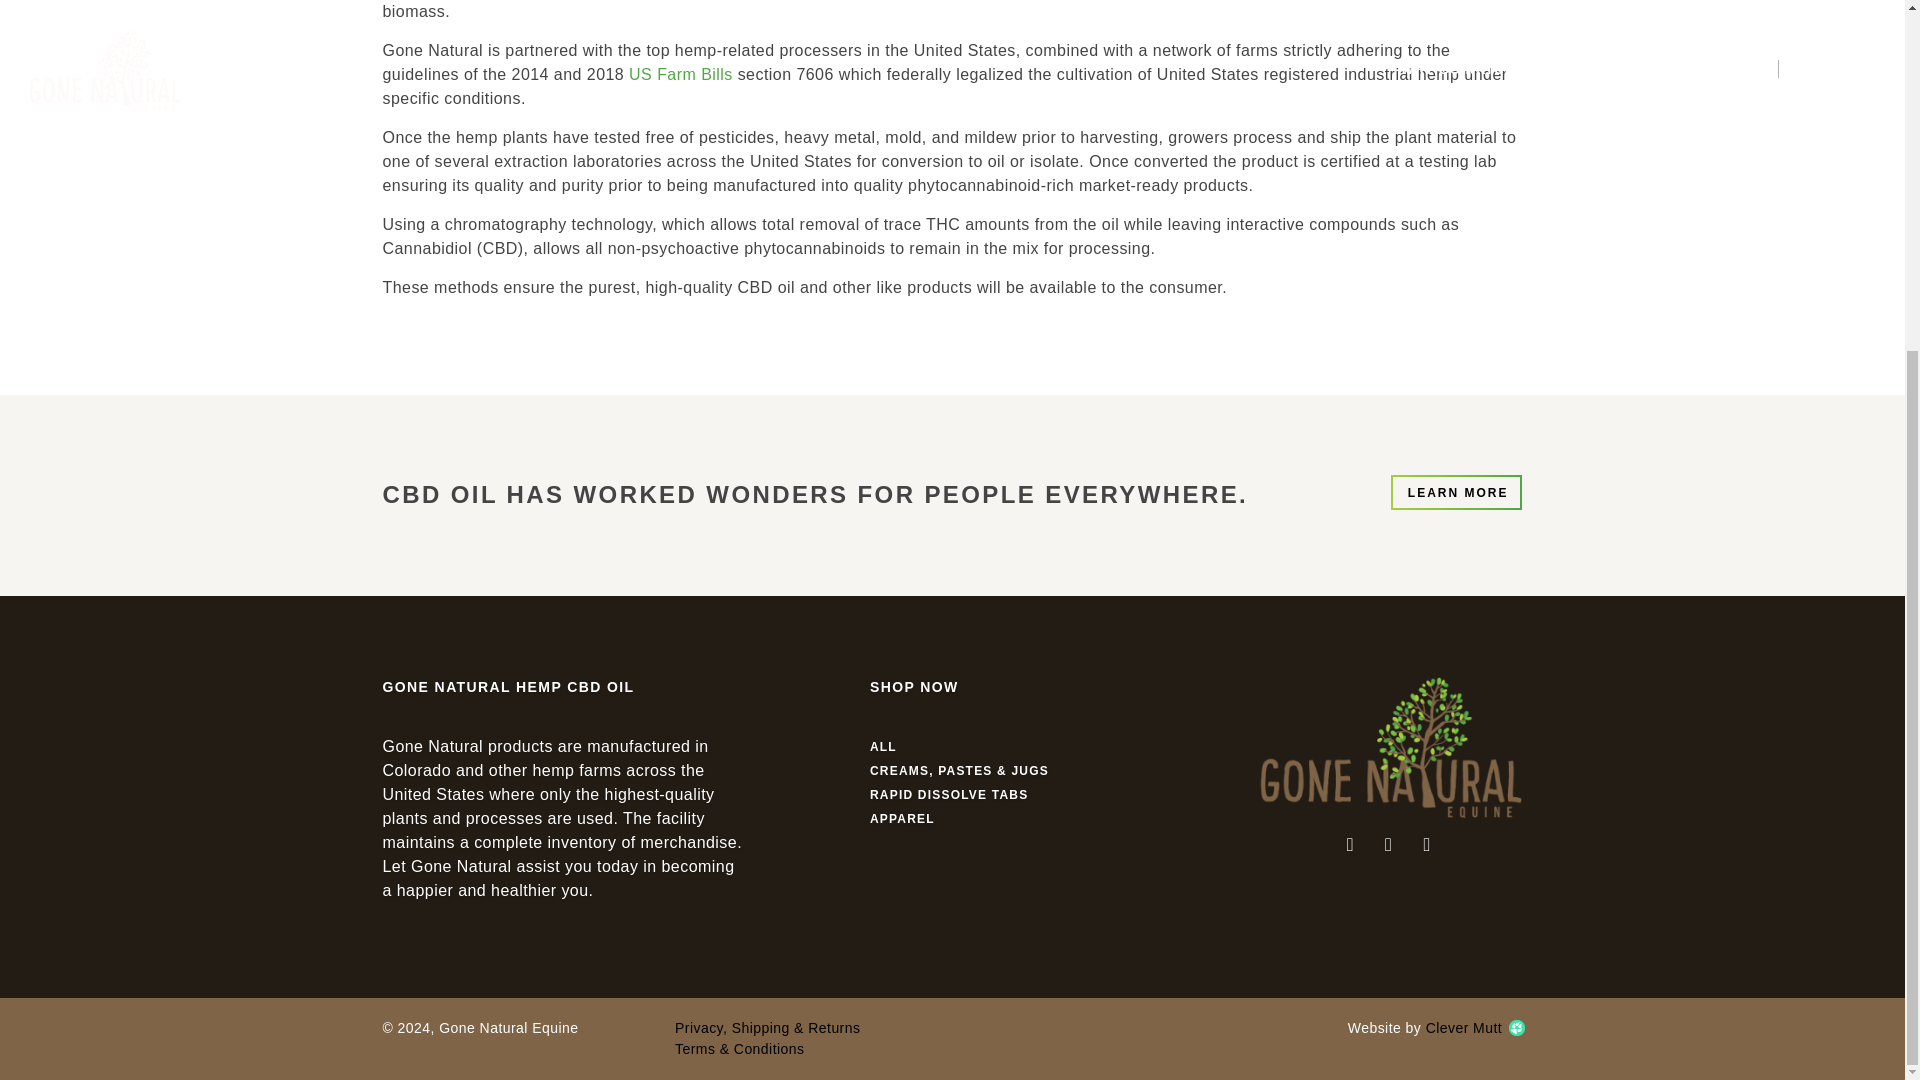  What do you see at coordinates (1474, 1027) in the screenshot?
I see `Clever Mutt` at bounding box center [1474, 1027].